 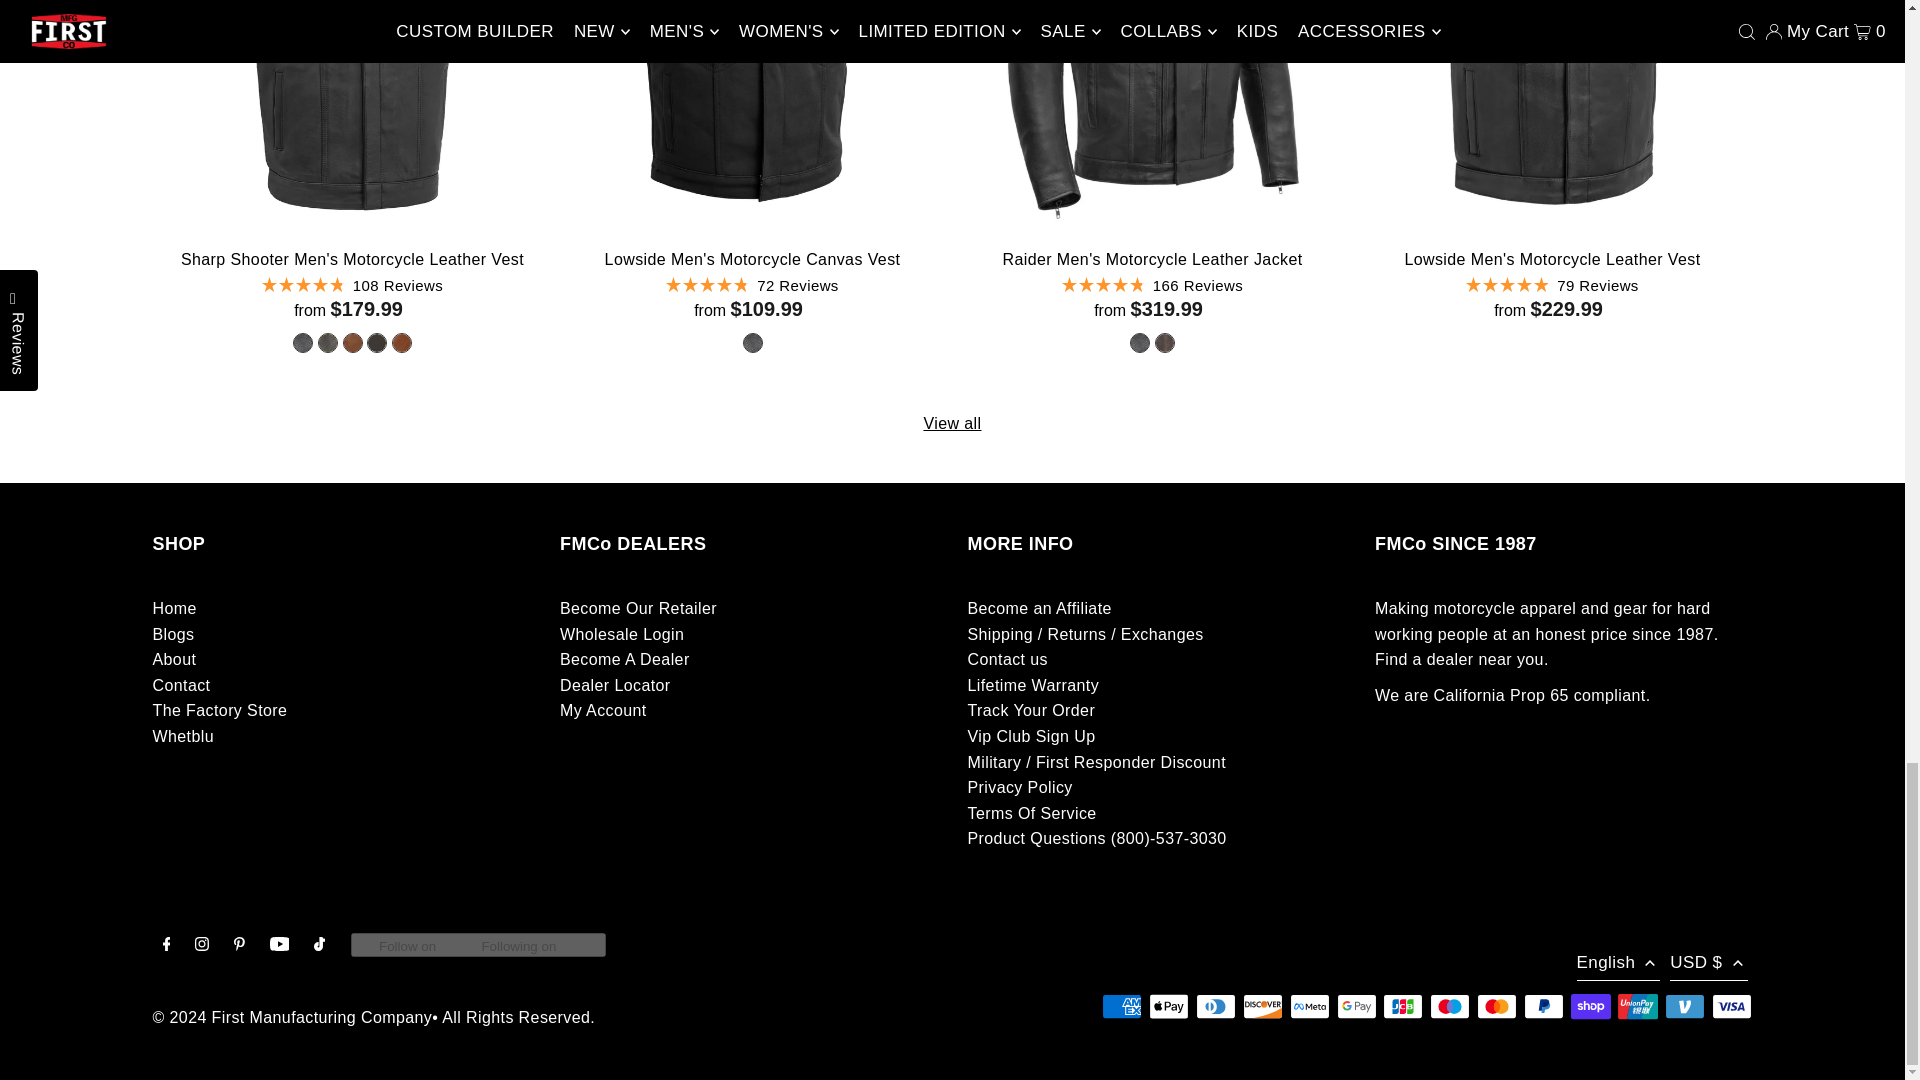 I want to click on Sharp Shooter Men's Motorcycle Leather Vest, so click(x=351, y=118).